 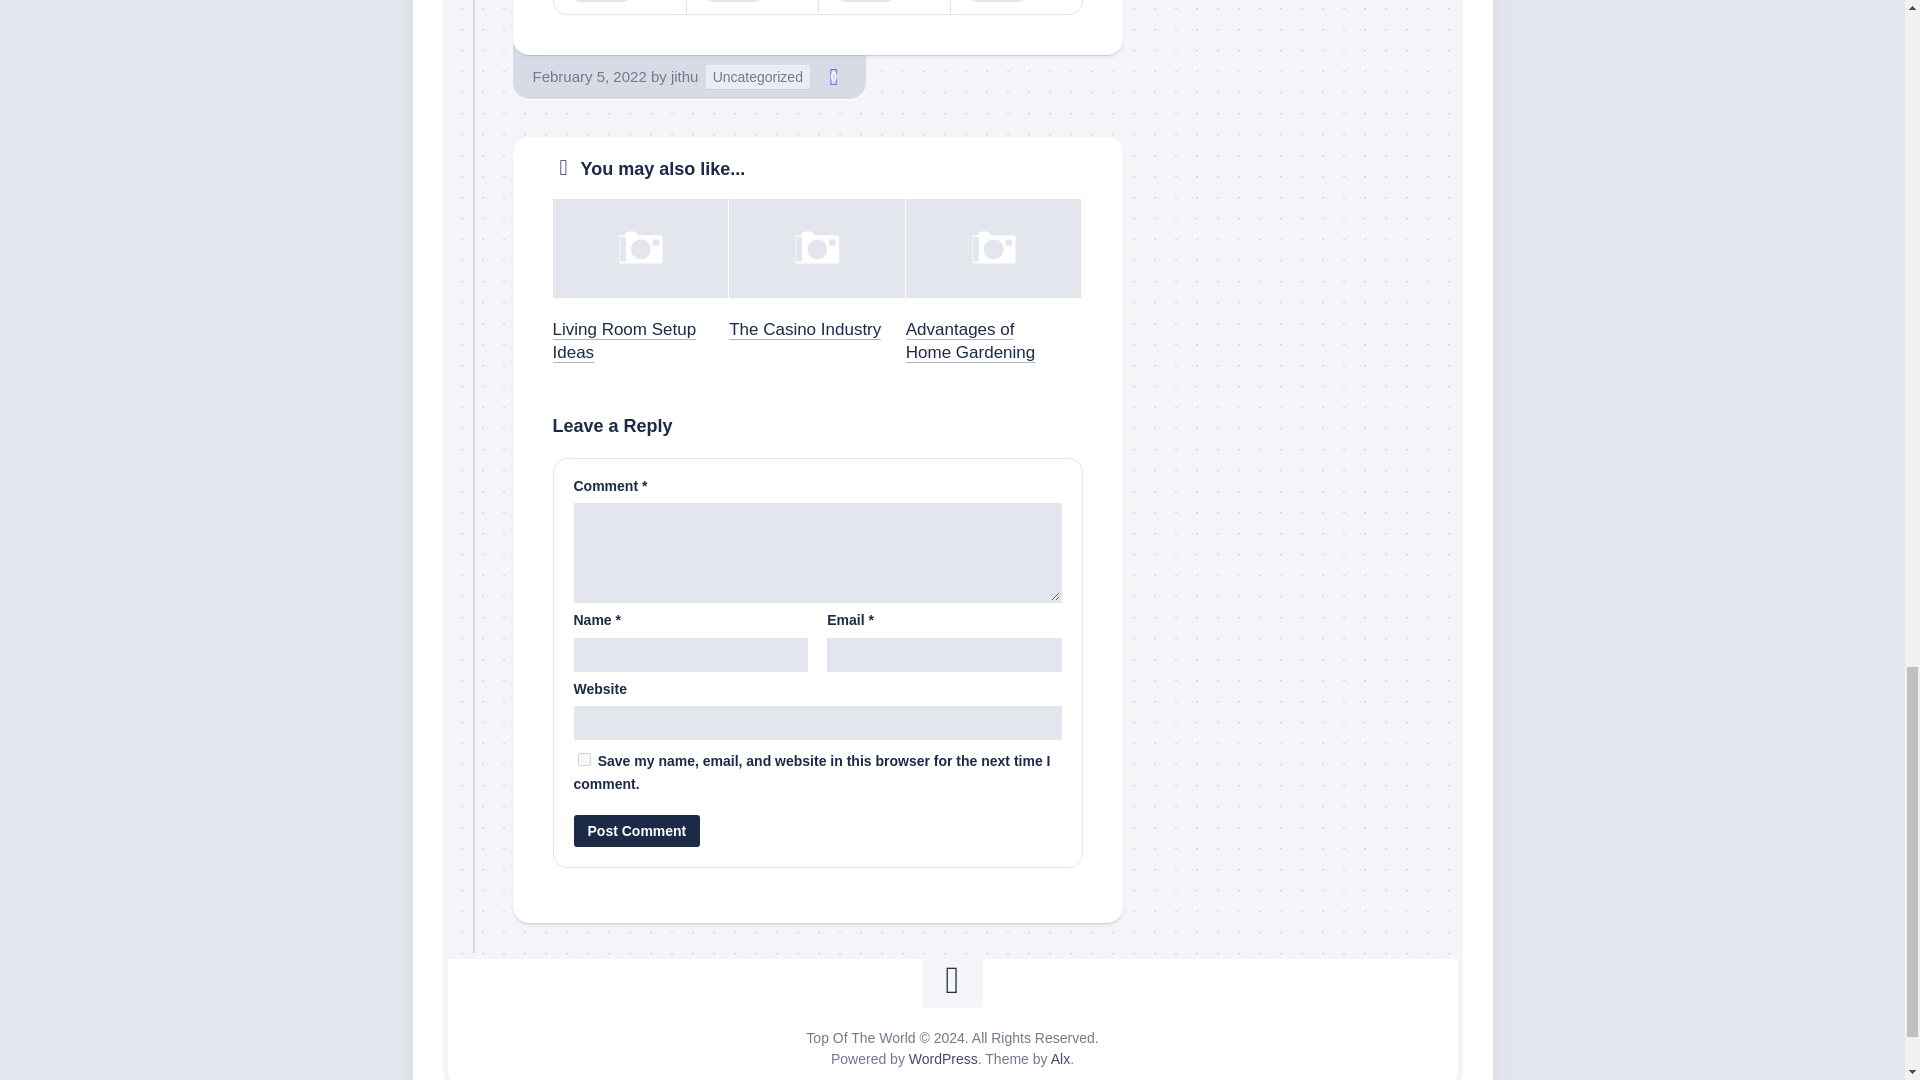 I want to click on Living Room Setup Ideas, so click(x=624, y=340).